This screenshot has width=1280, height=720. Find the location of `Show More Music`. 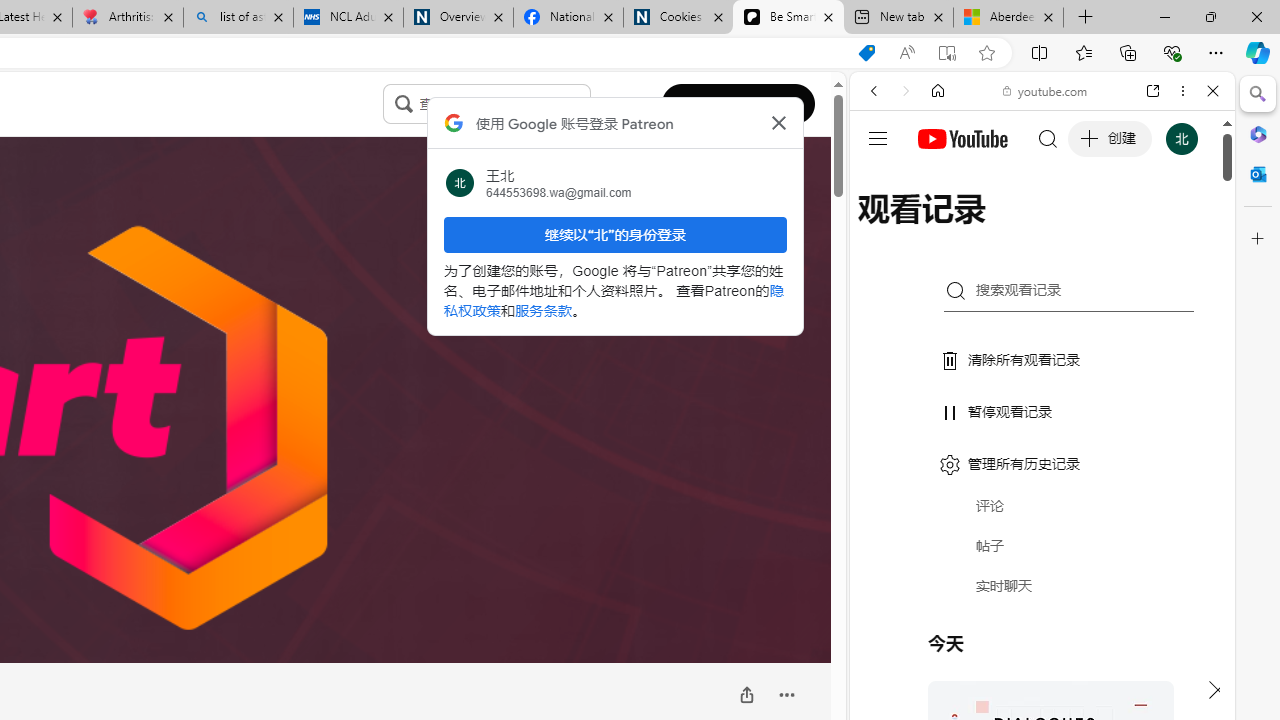

Show More Music is located at coordinates (1164, 546).